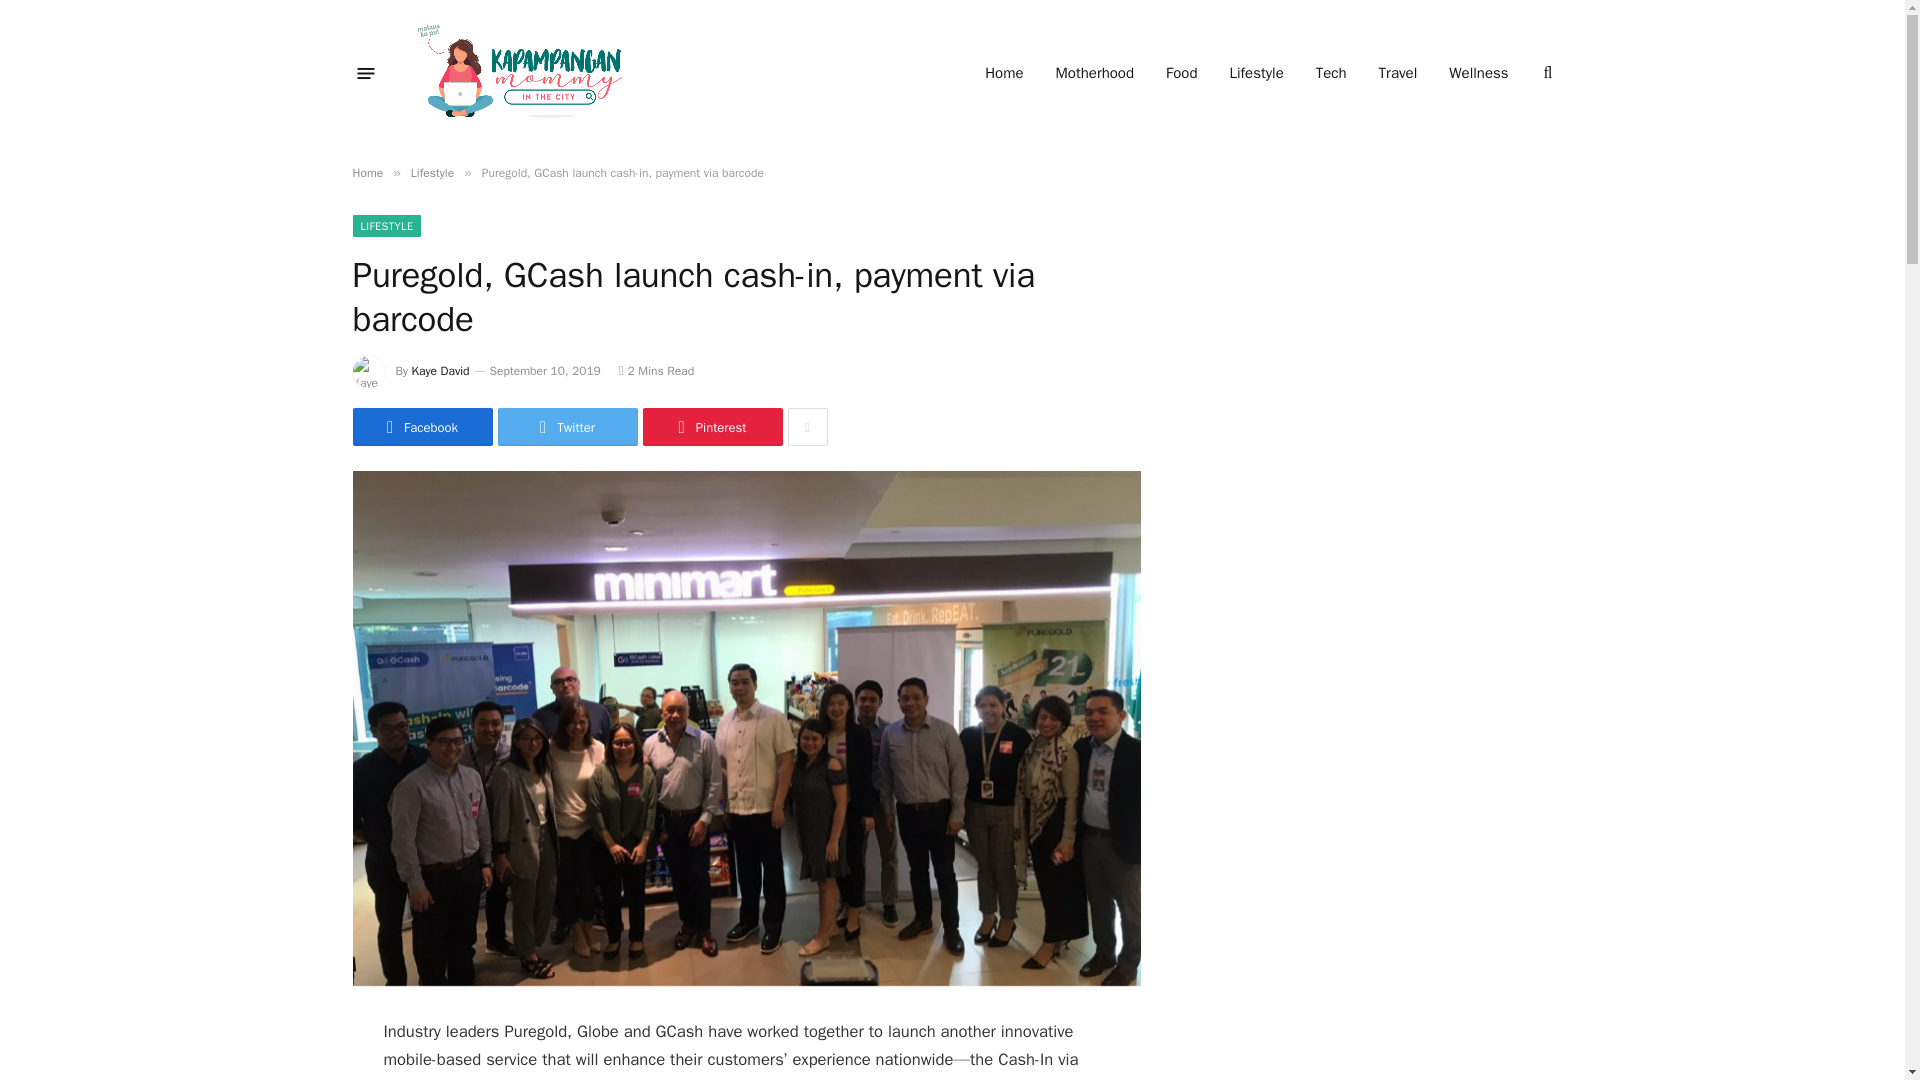 The height and width of the screenshot is (1080, 1920). What do you see at coordinates (807, 427) in the screenshot?
I see `Show More Social Sharing` at bounding box center [807, 427].